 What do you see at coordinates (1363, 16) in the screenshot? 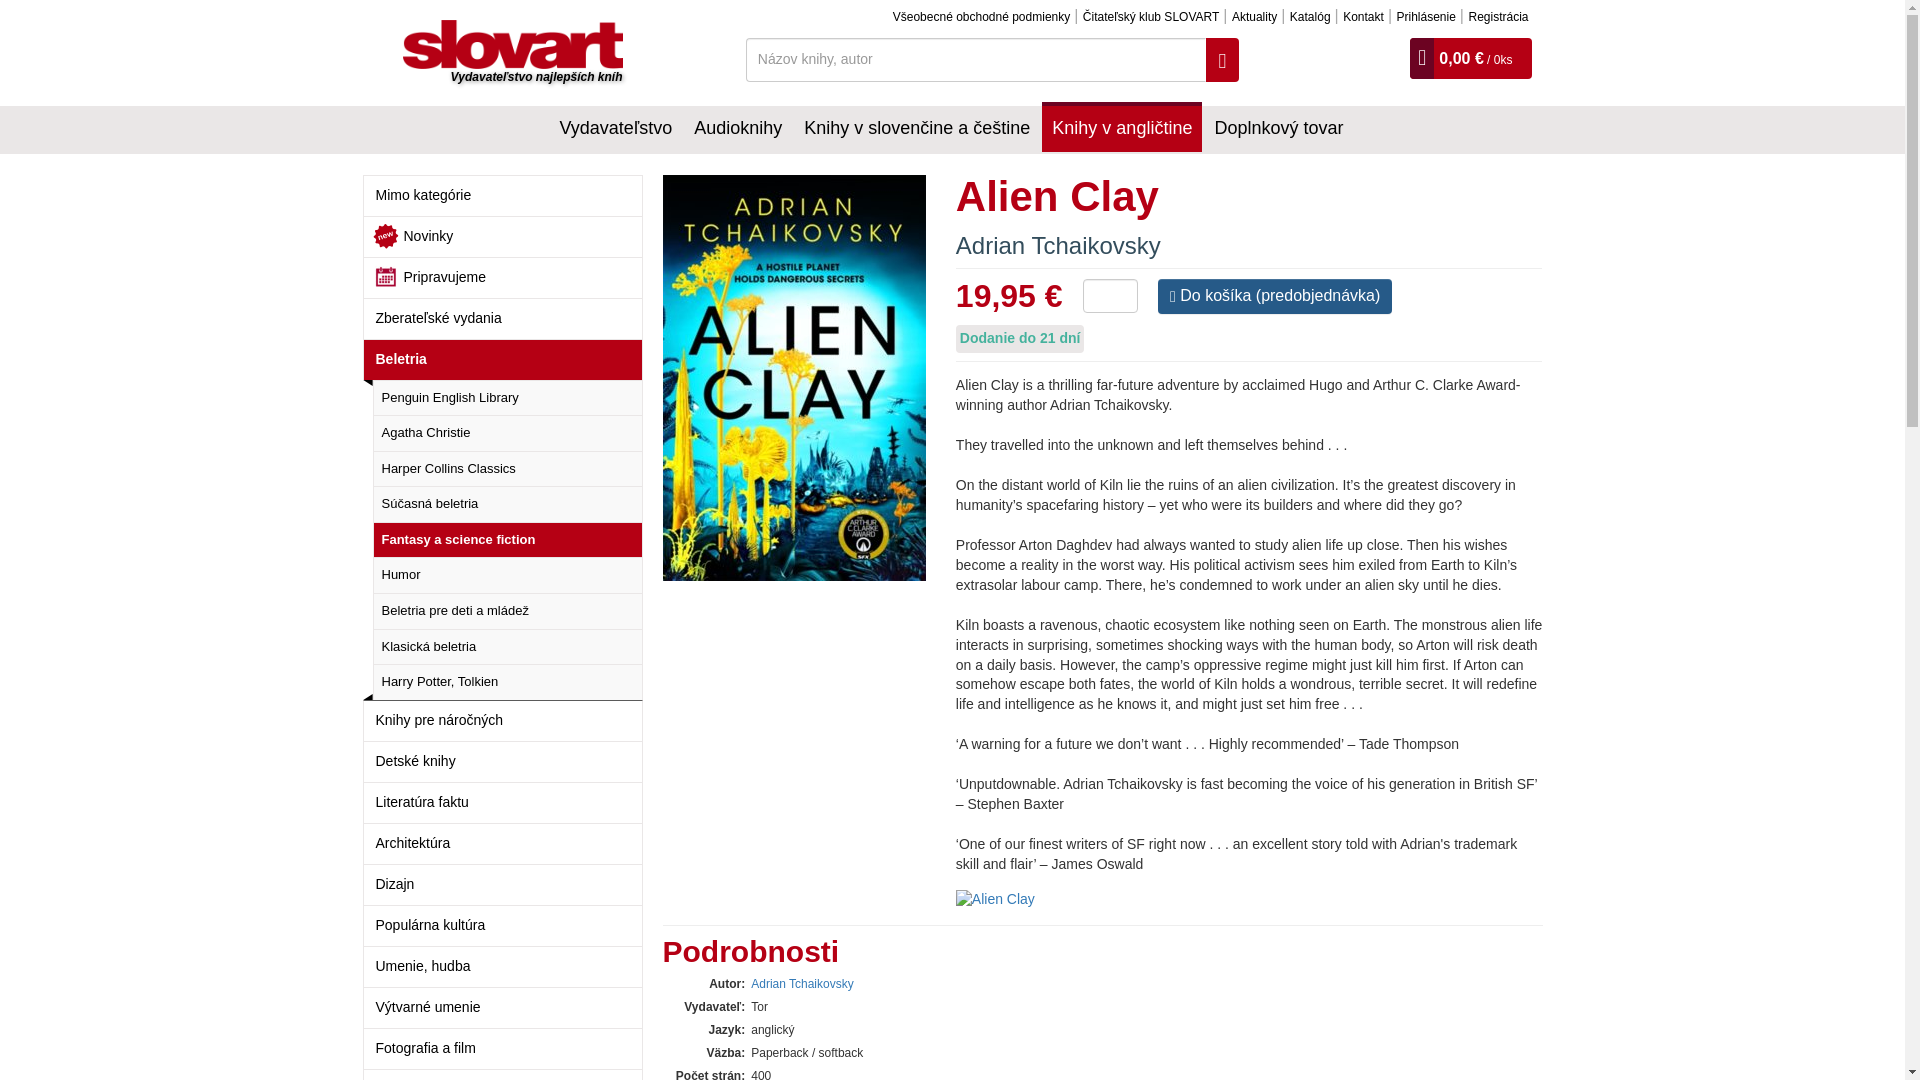
I see `Kontakt` at bounding box center [1363, 16].